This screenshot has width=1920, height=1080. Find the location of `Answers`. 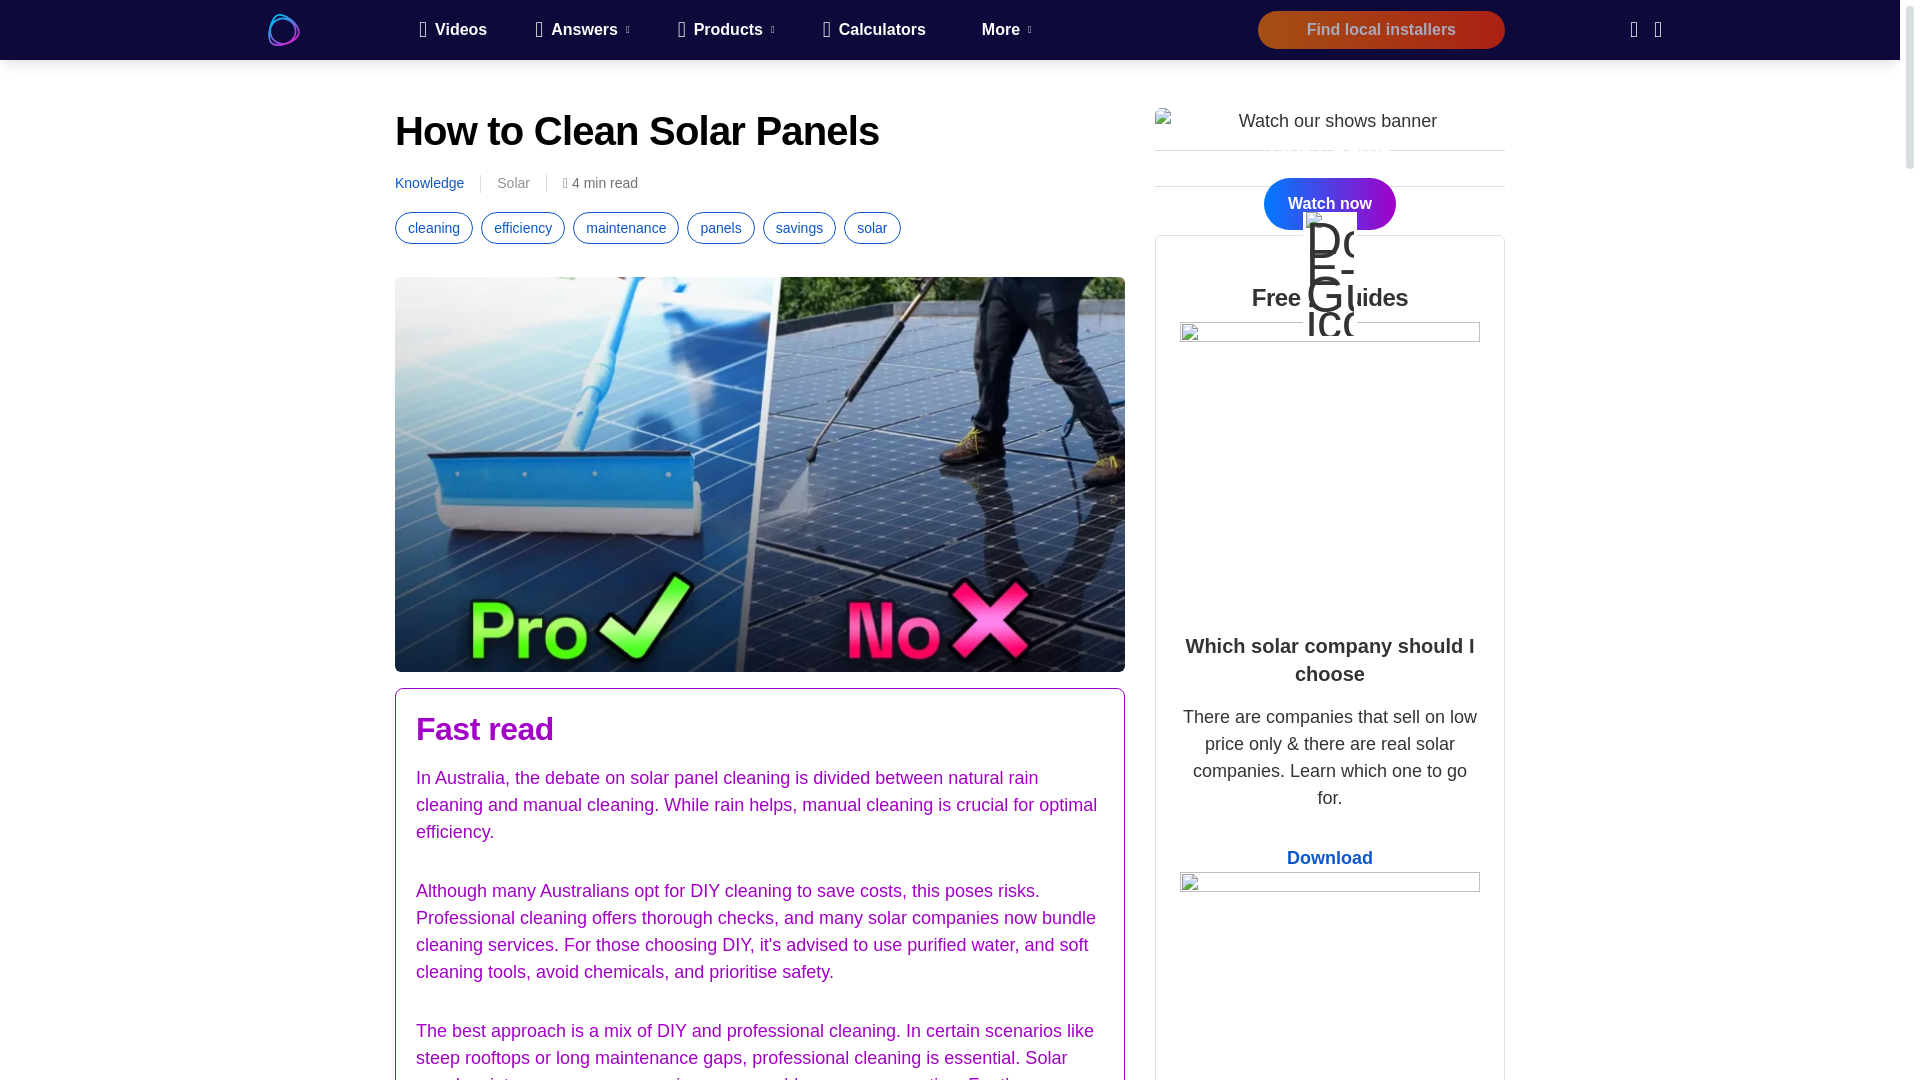

Answers is located at coordinates (581, 30).